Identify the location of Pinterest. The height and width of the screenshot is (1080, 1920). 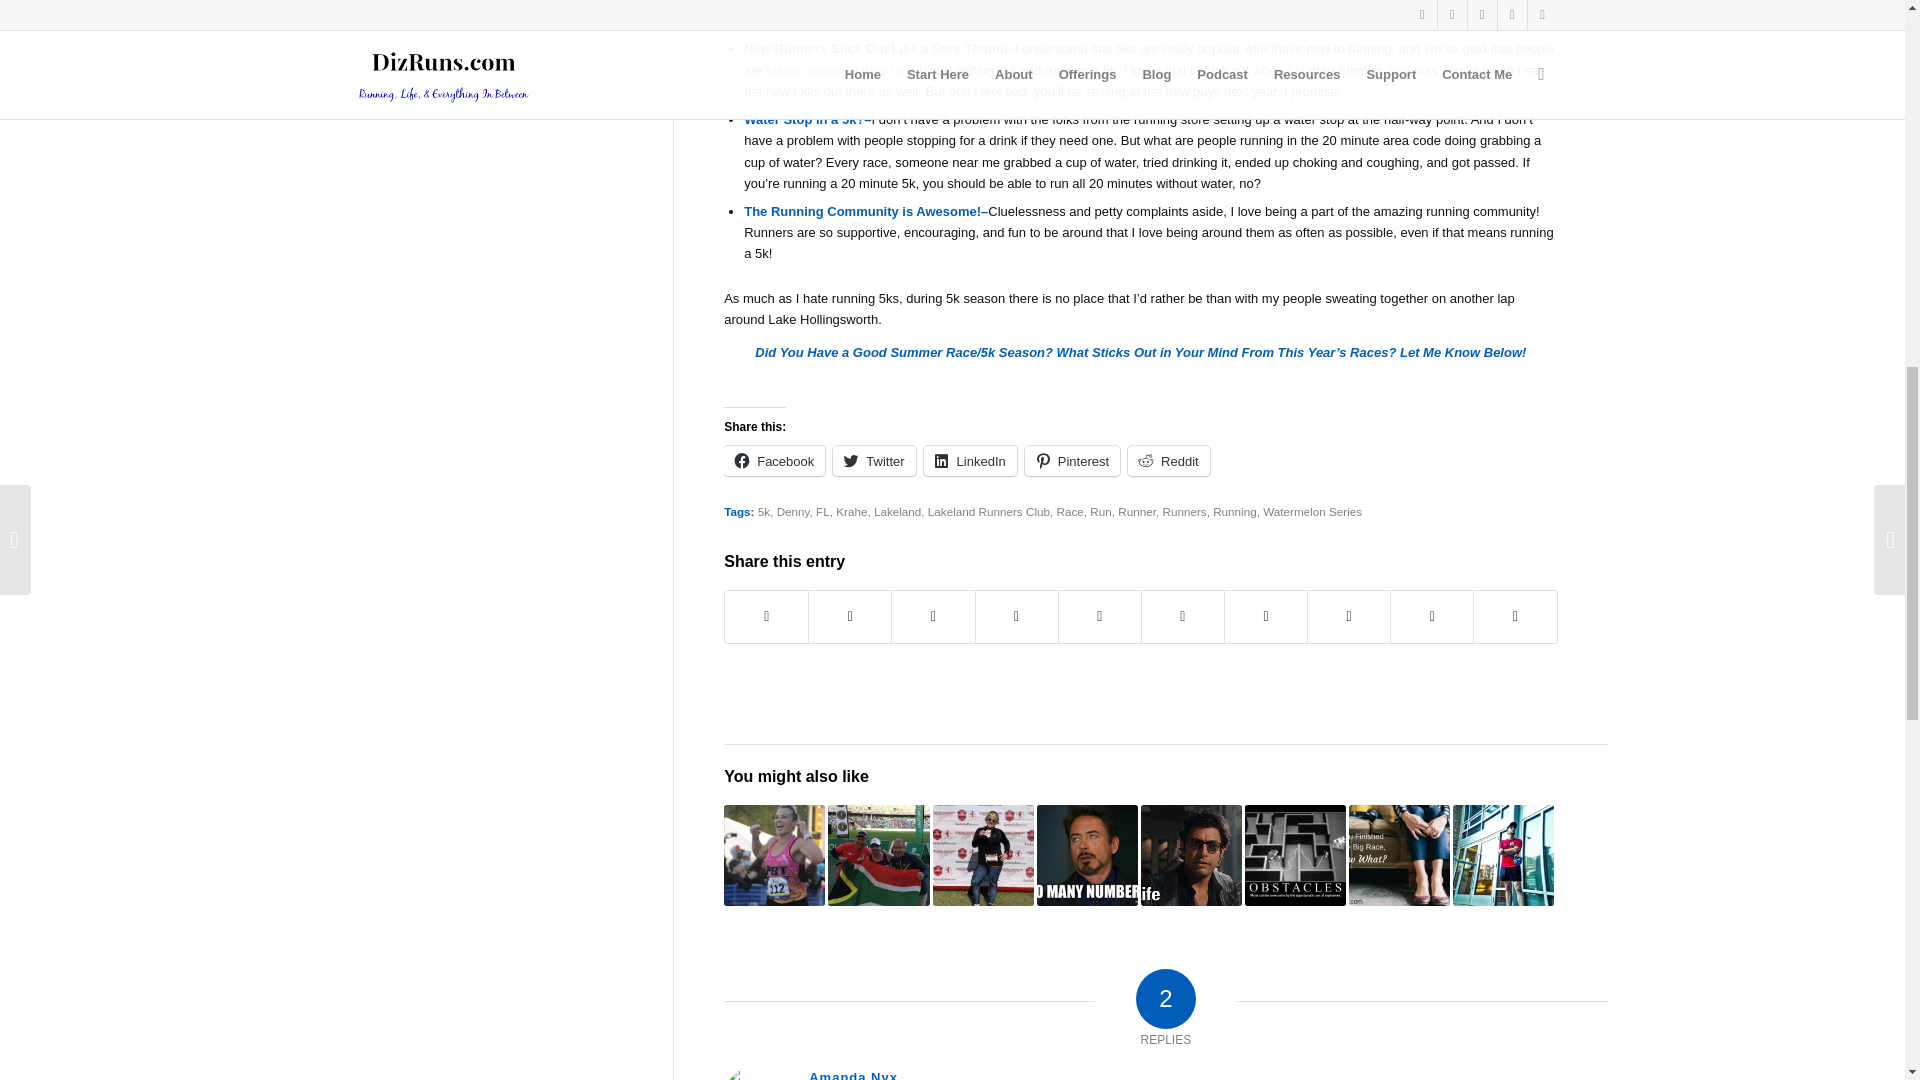
(1072, 461).